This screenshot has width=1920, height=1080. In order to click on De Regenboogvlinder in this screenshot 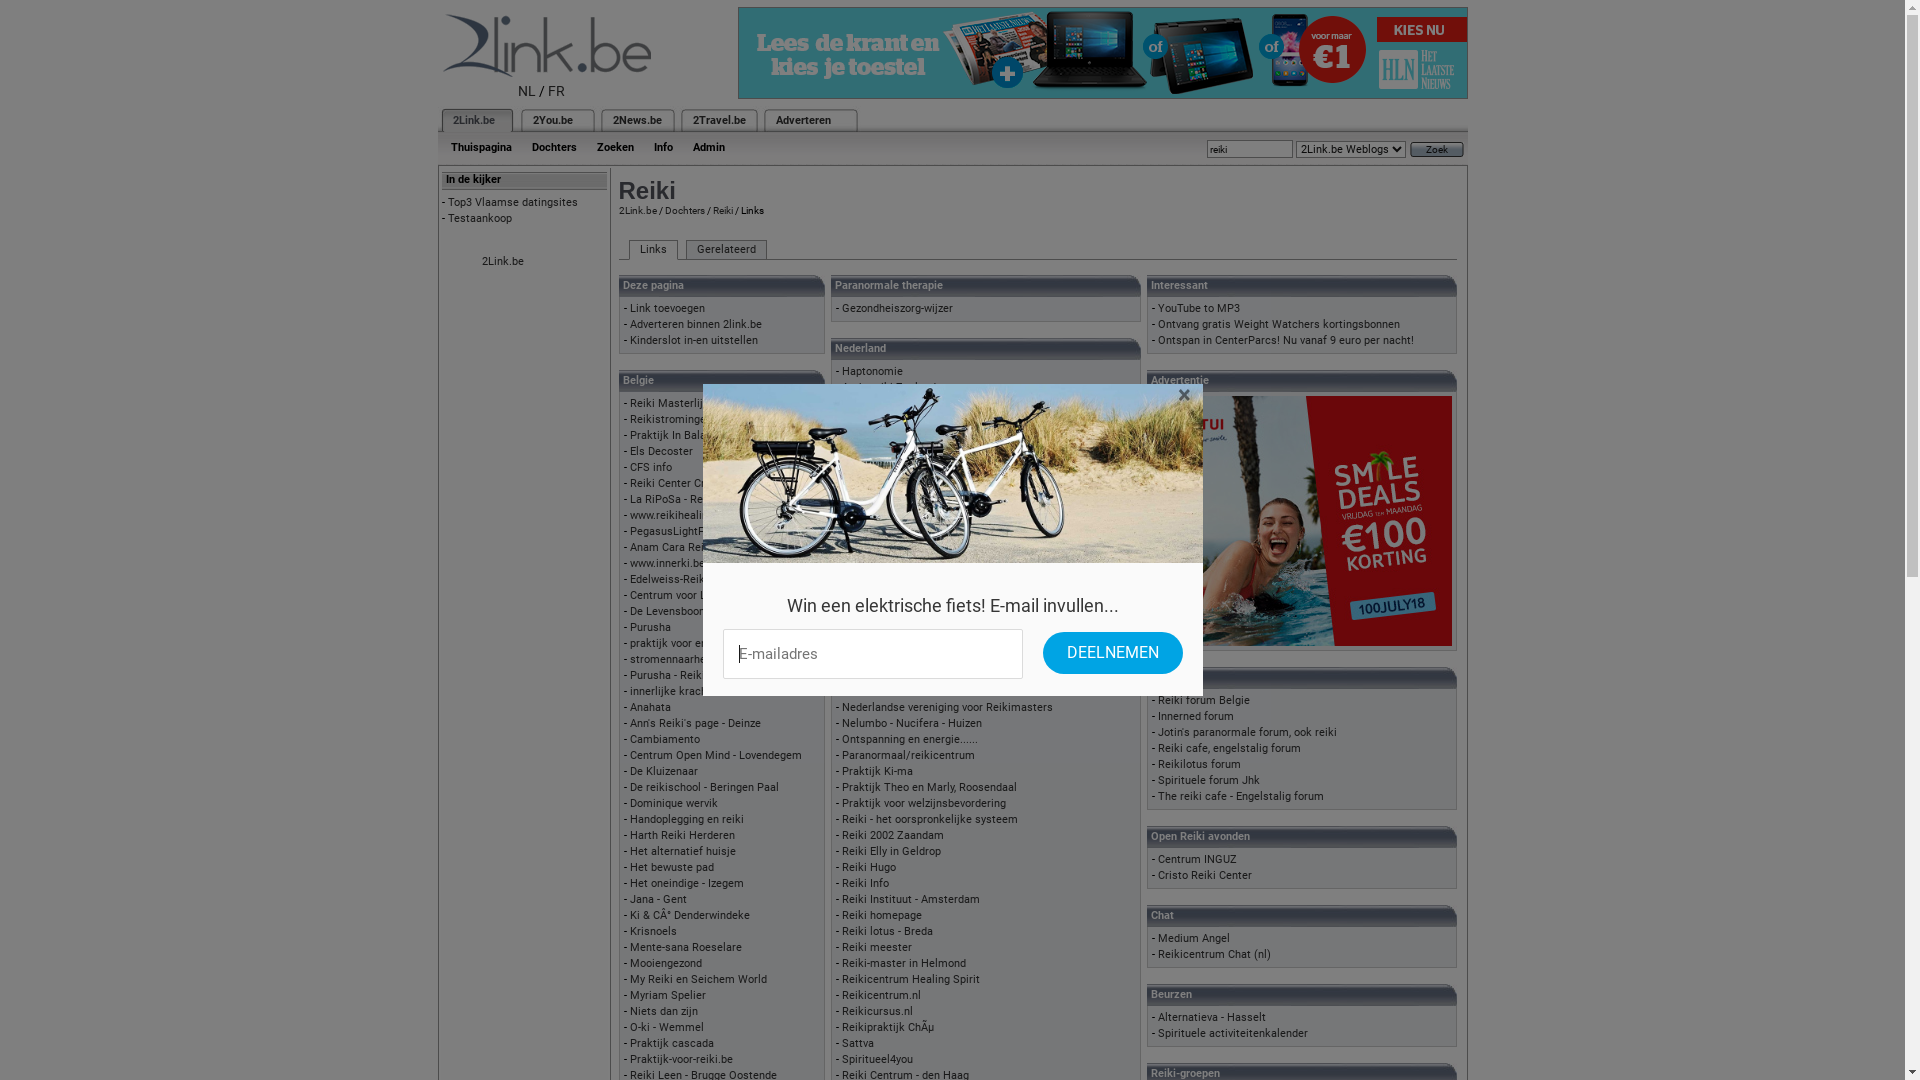, I will do `click(894, 548)`.